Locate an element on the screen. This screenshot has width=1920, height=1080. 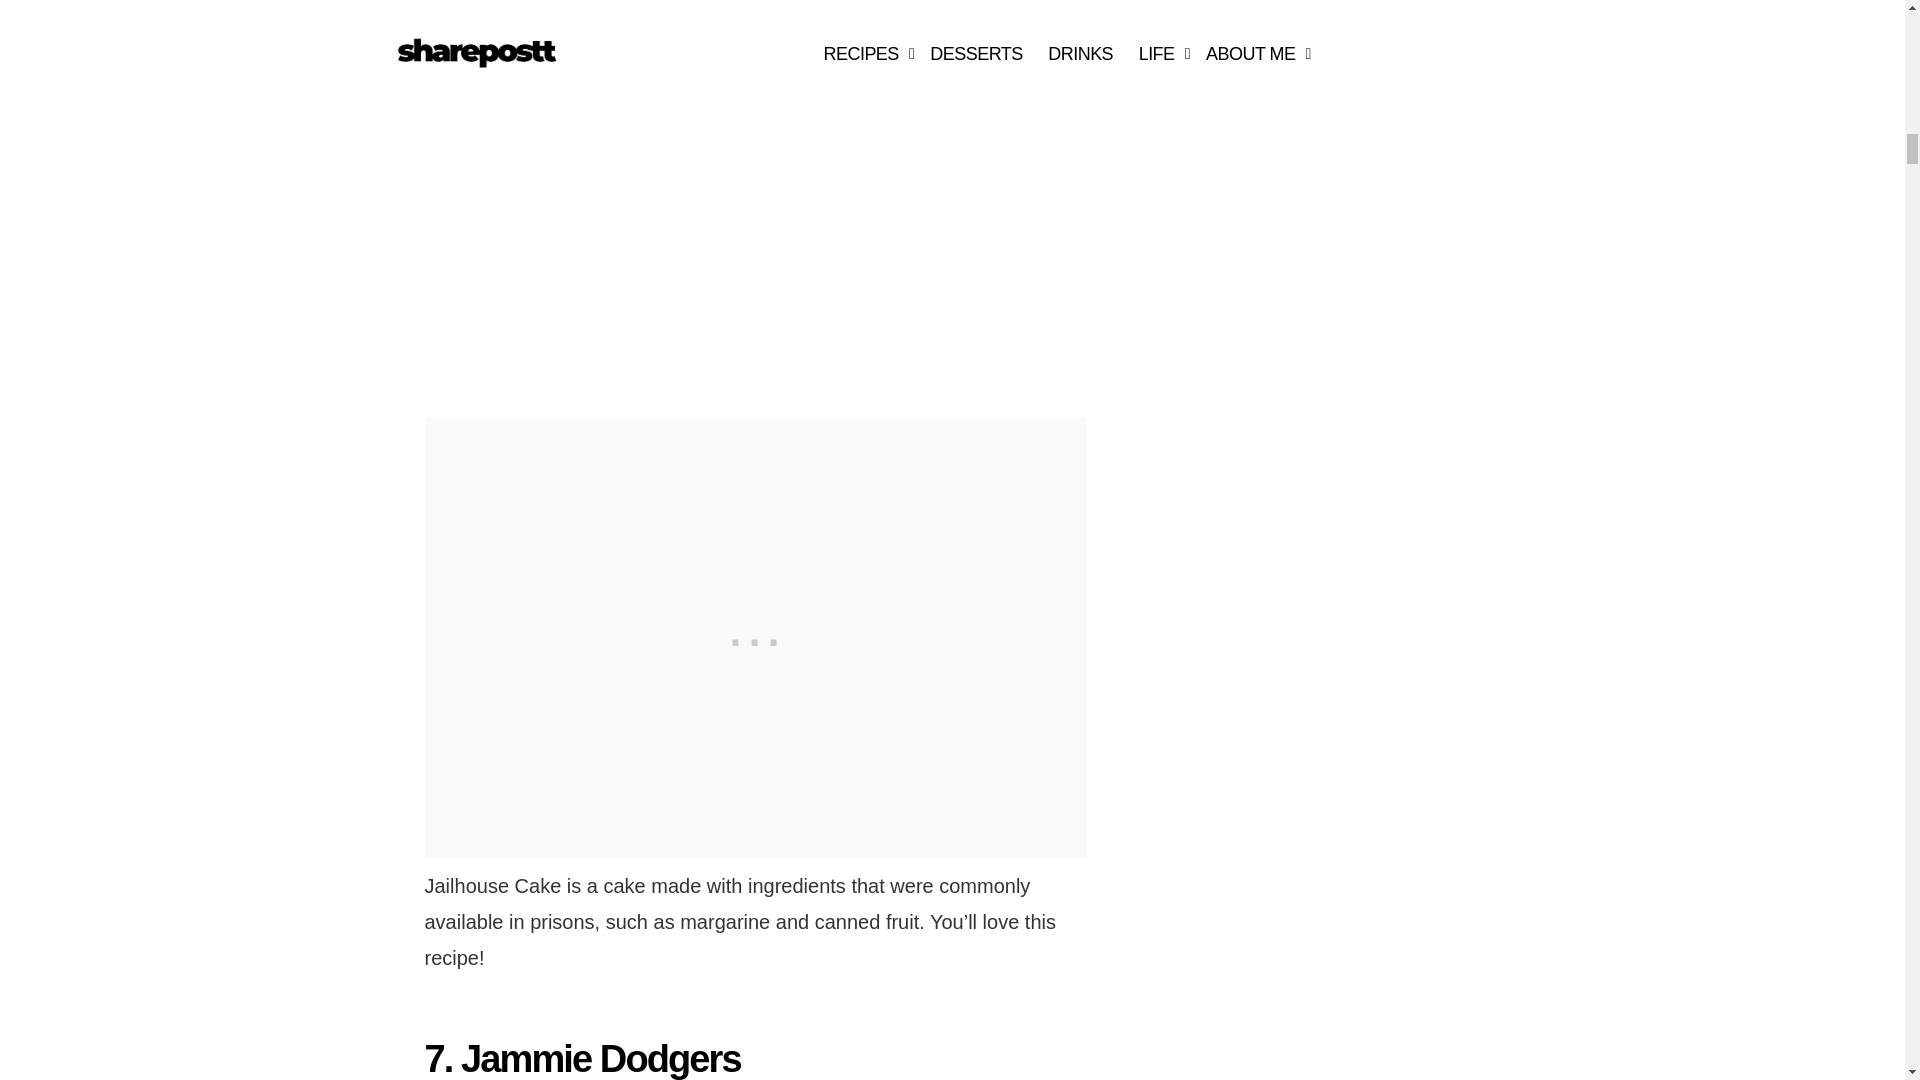
Jailhouse Cake - Simply old thyme recipes is located at coordinates (648, 193).